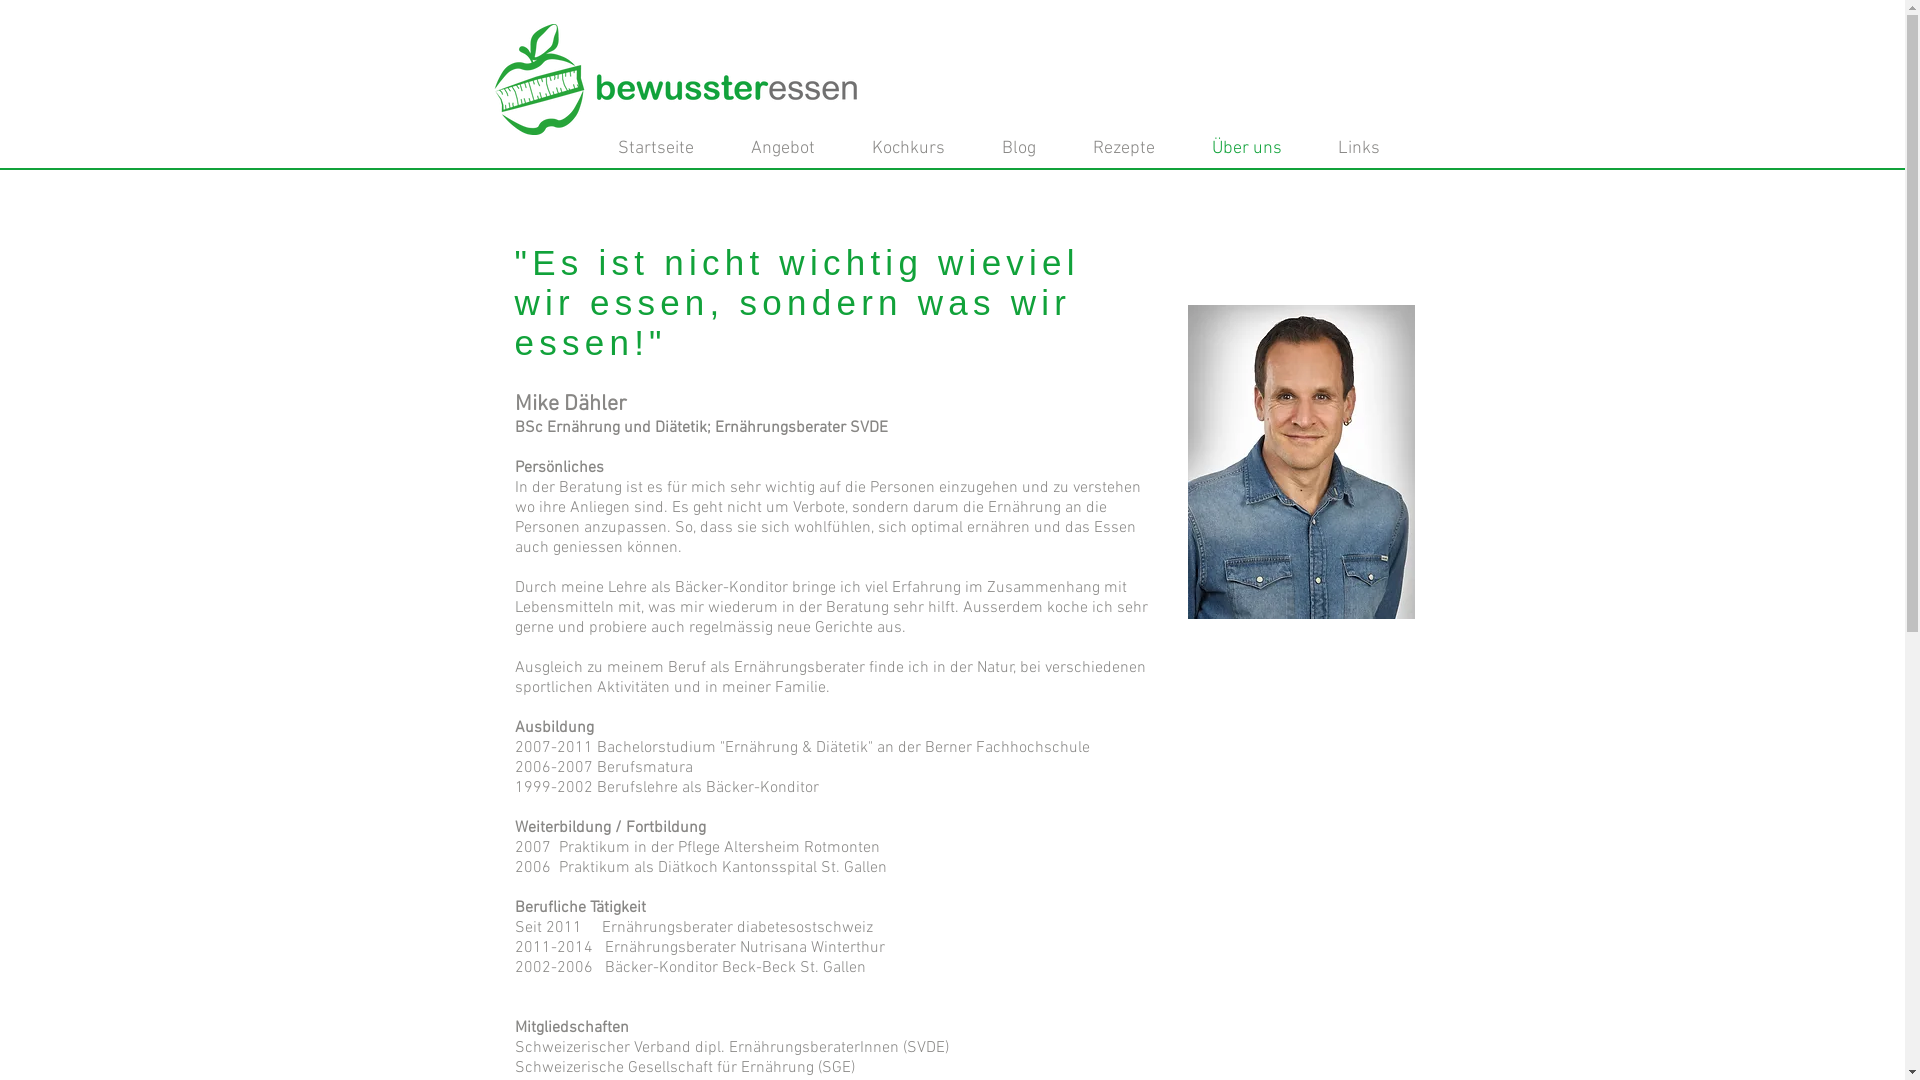 The height and width of the screenshot is (1080, 1920). I want to click on Blog, so click(1028, 149).